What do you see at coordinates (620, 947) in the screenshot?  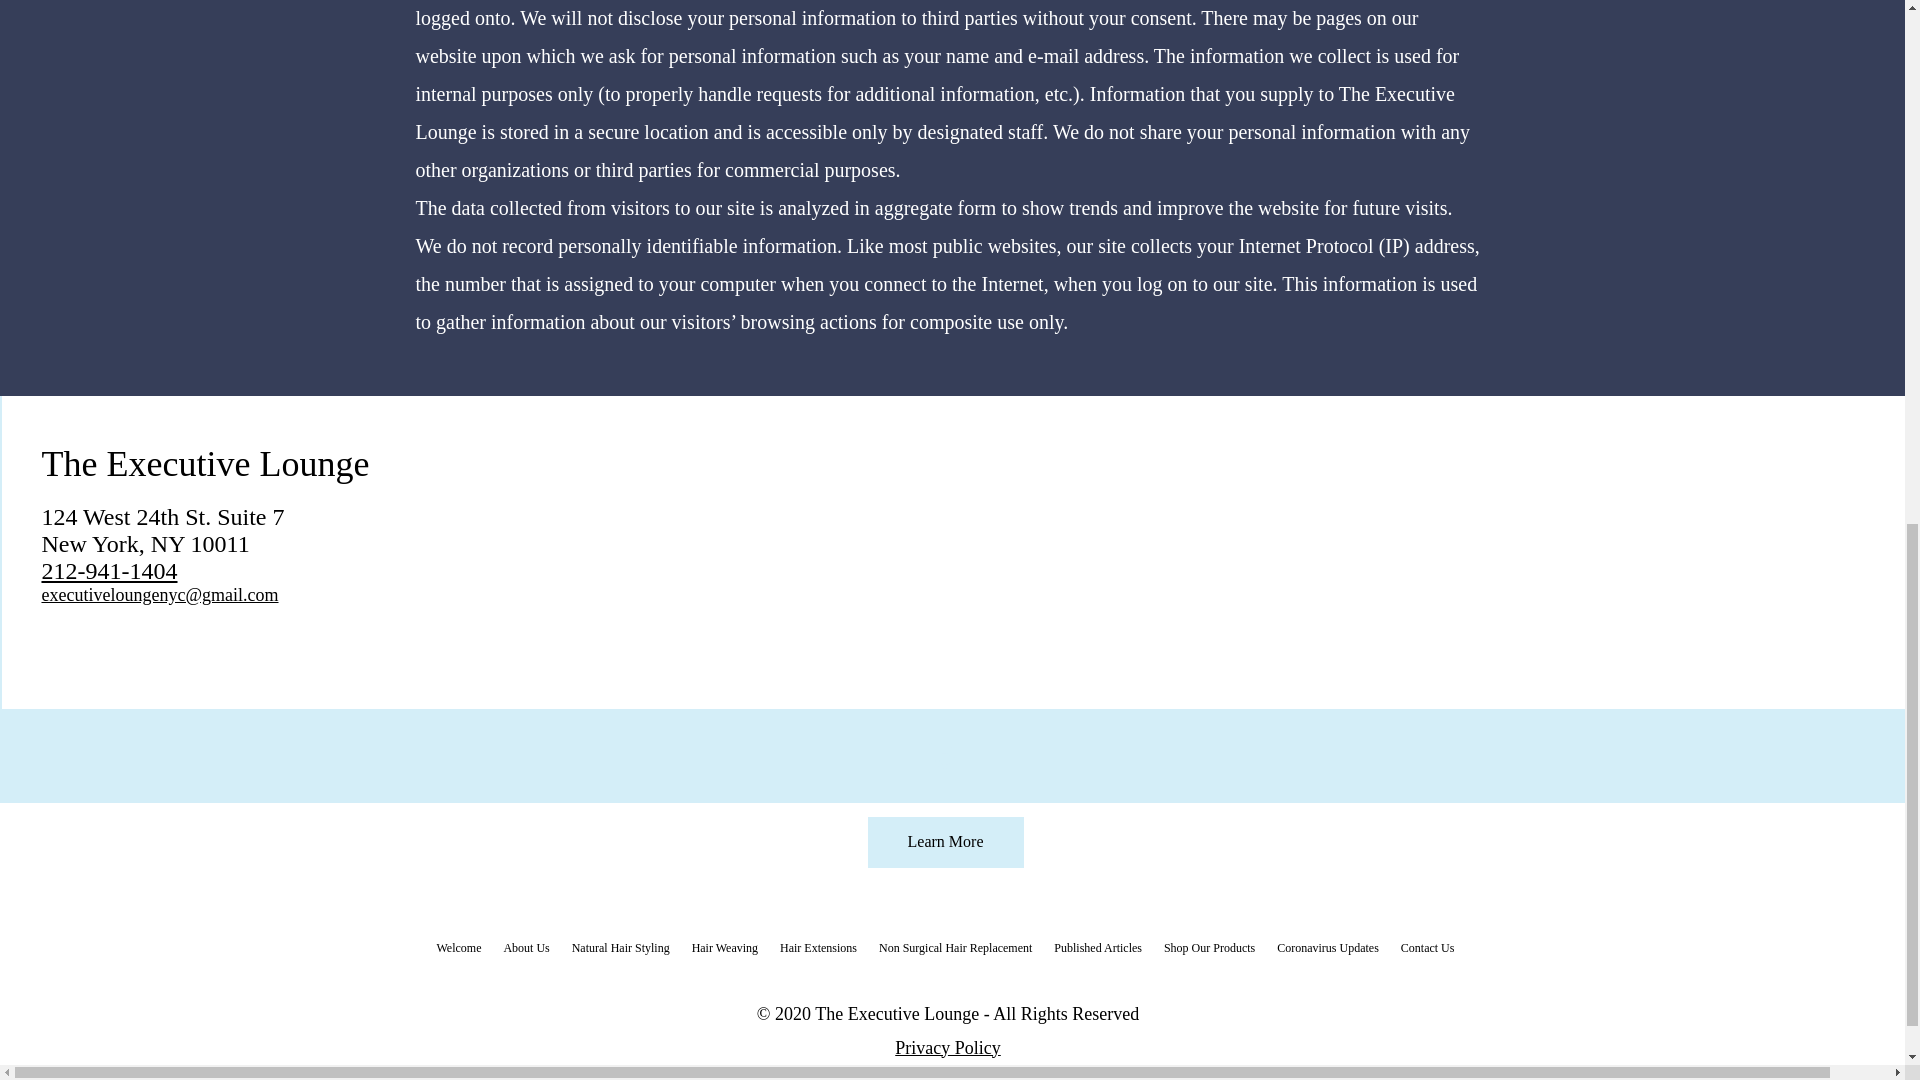 I see `Natural Hair Styling` at bounding box center [620, 947].